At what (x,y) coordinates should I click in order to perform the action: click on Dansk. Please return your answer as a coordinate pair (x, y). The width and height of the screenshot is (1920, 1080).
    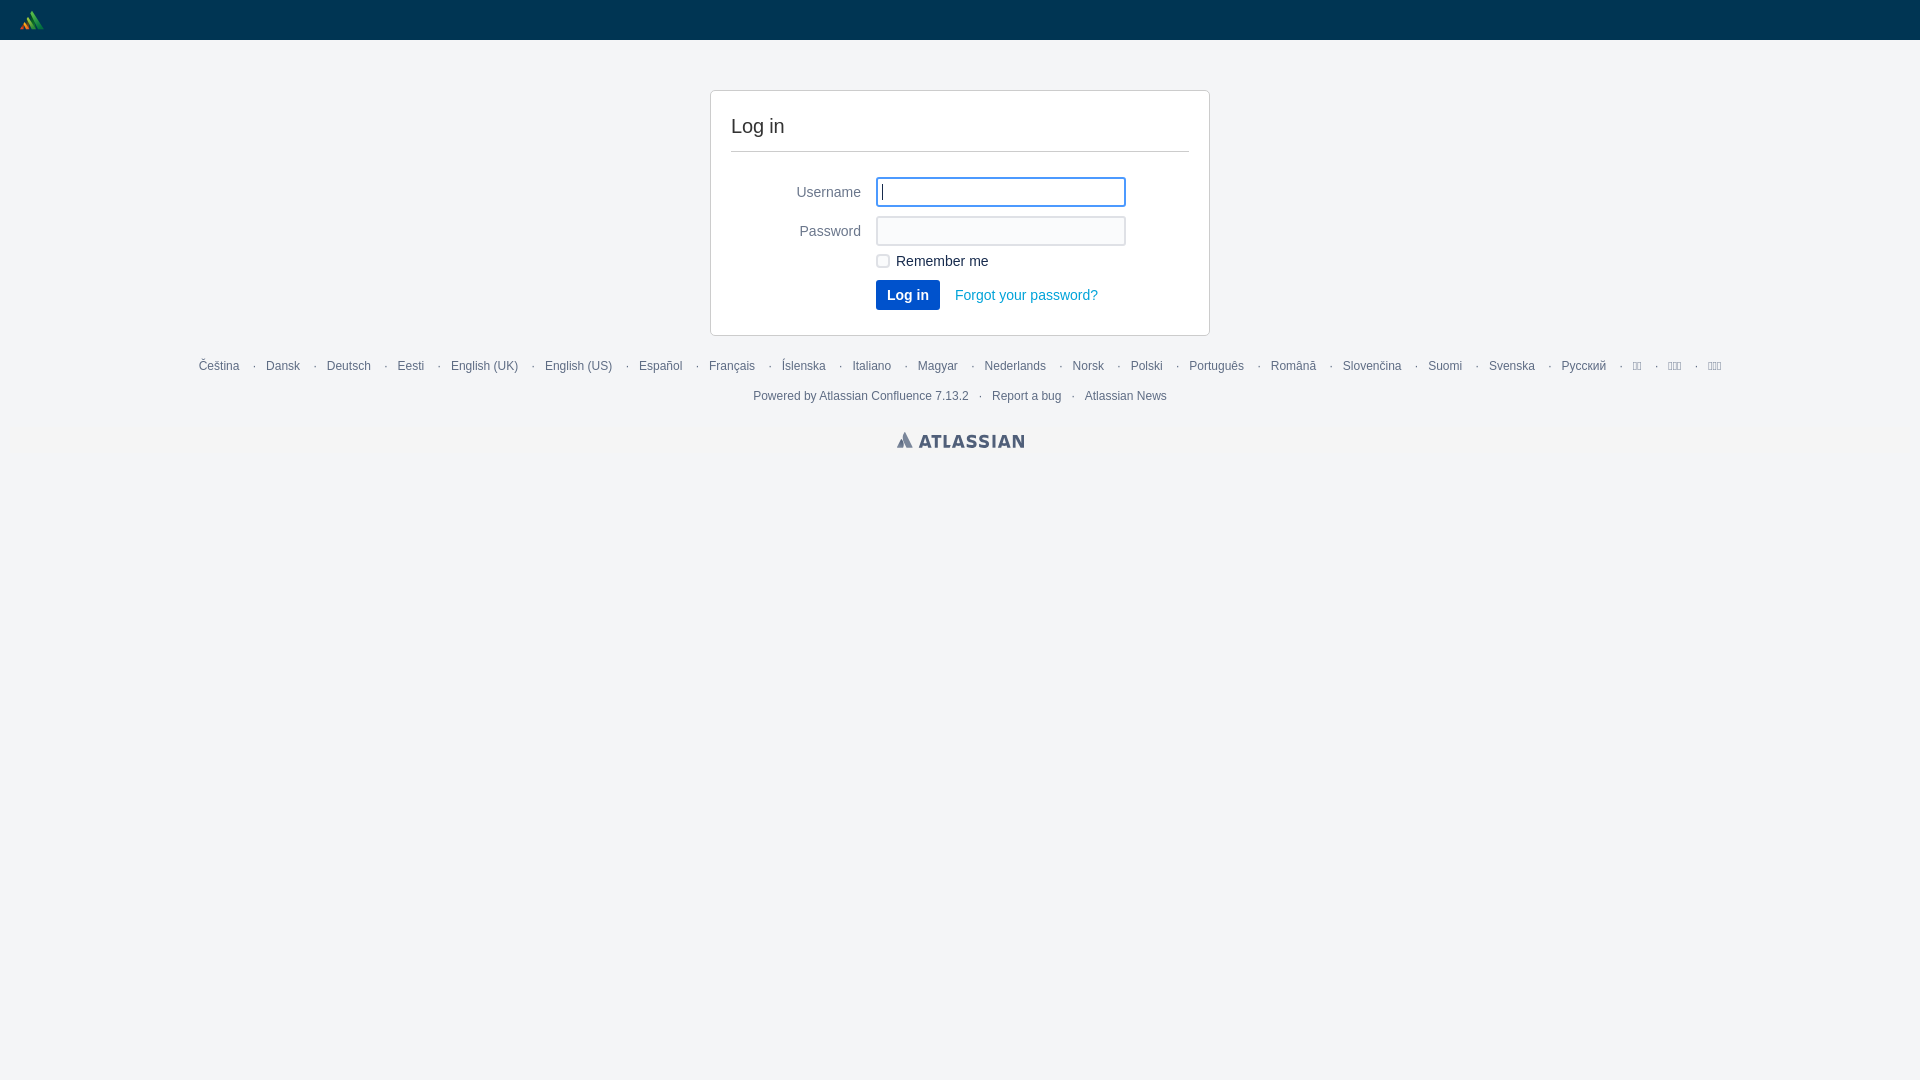
    Looking at the image, I should click on (283, 366).